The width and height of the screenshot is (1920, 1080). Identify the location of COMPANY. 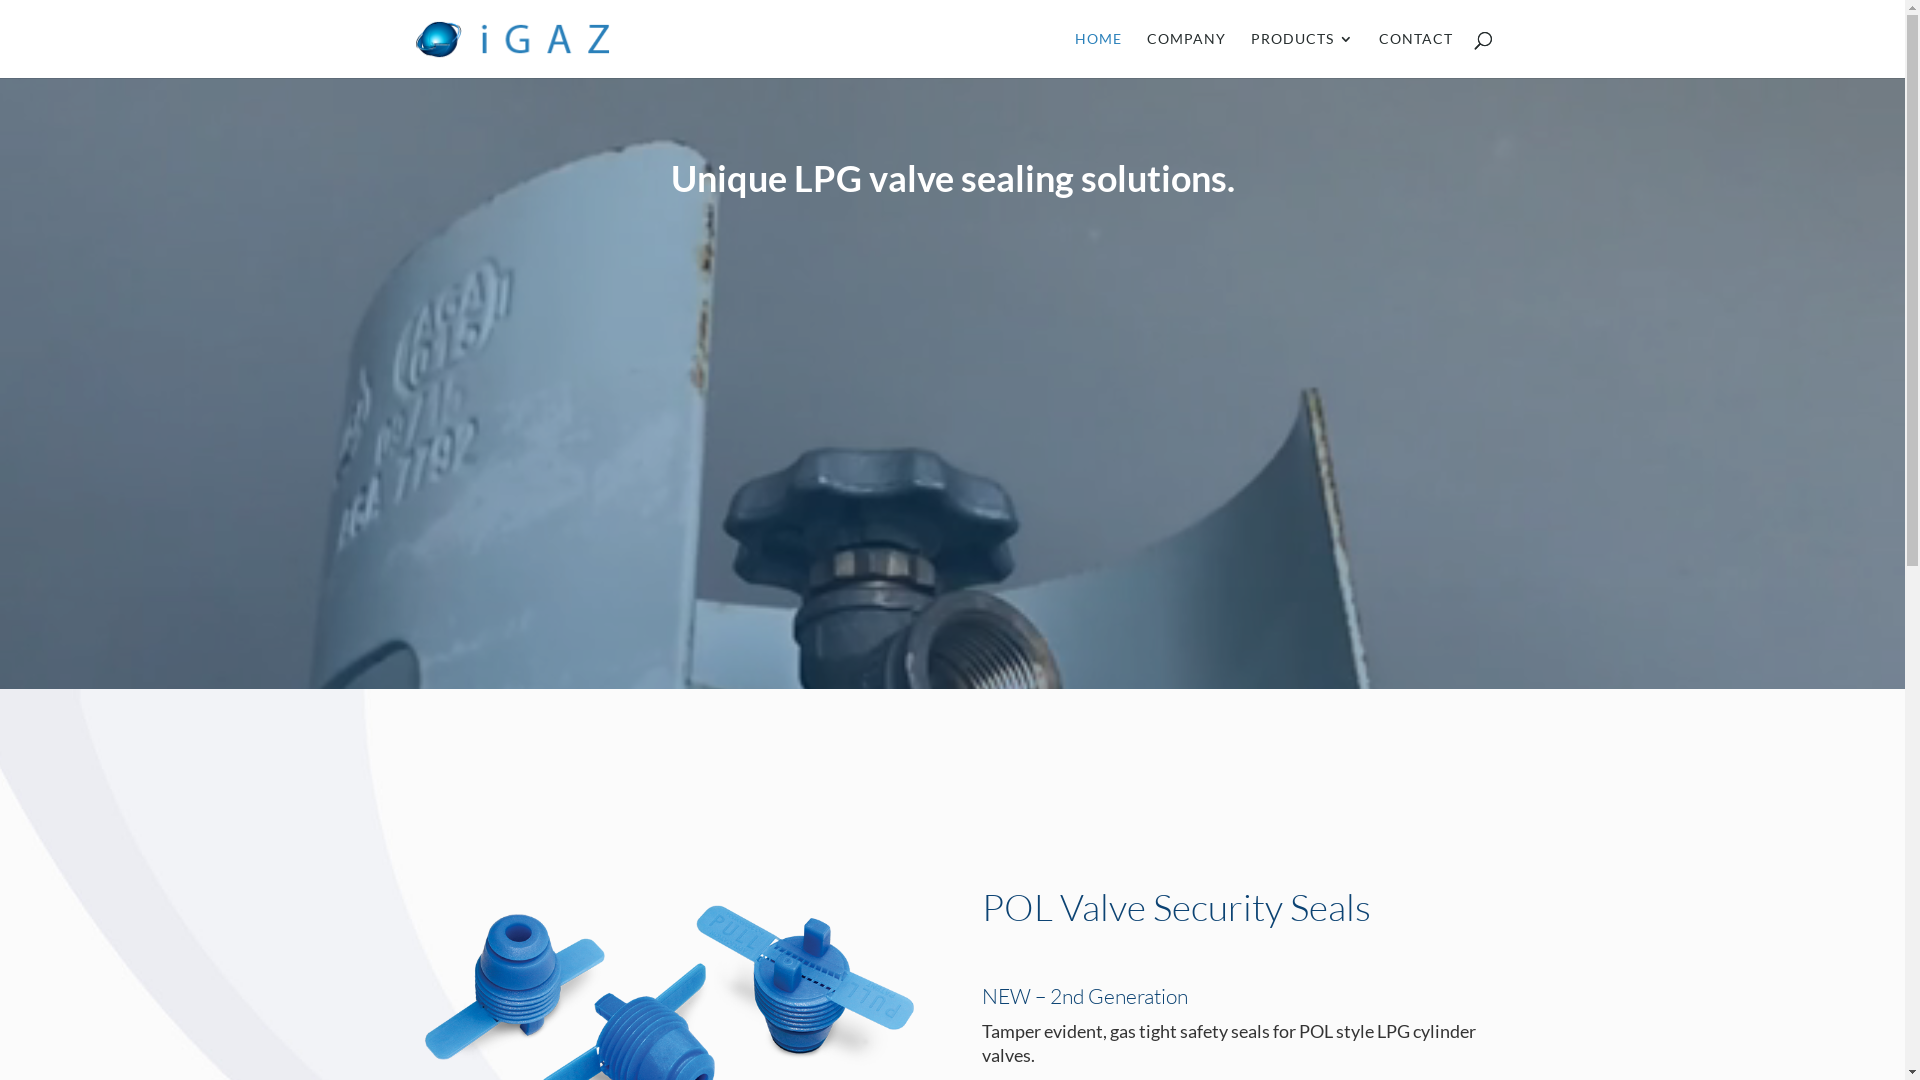
(1186, 54).